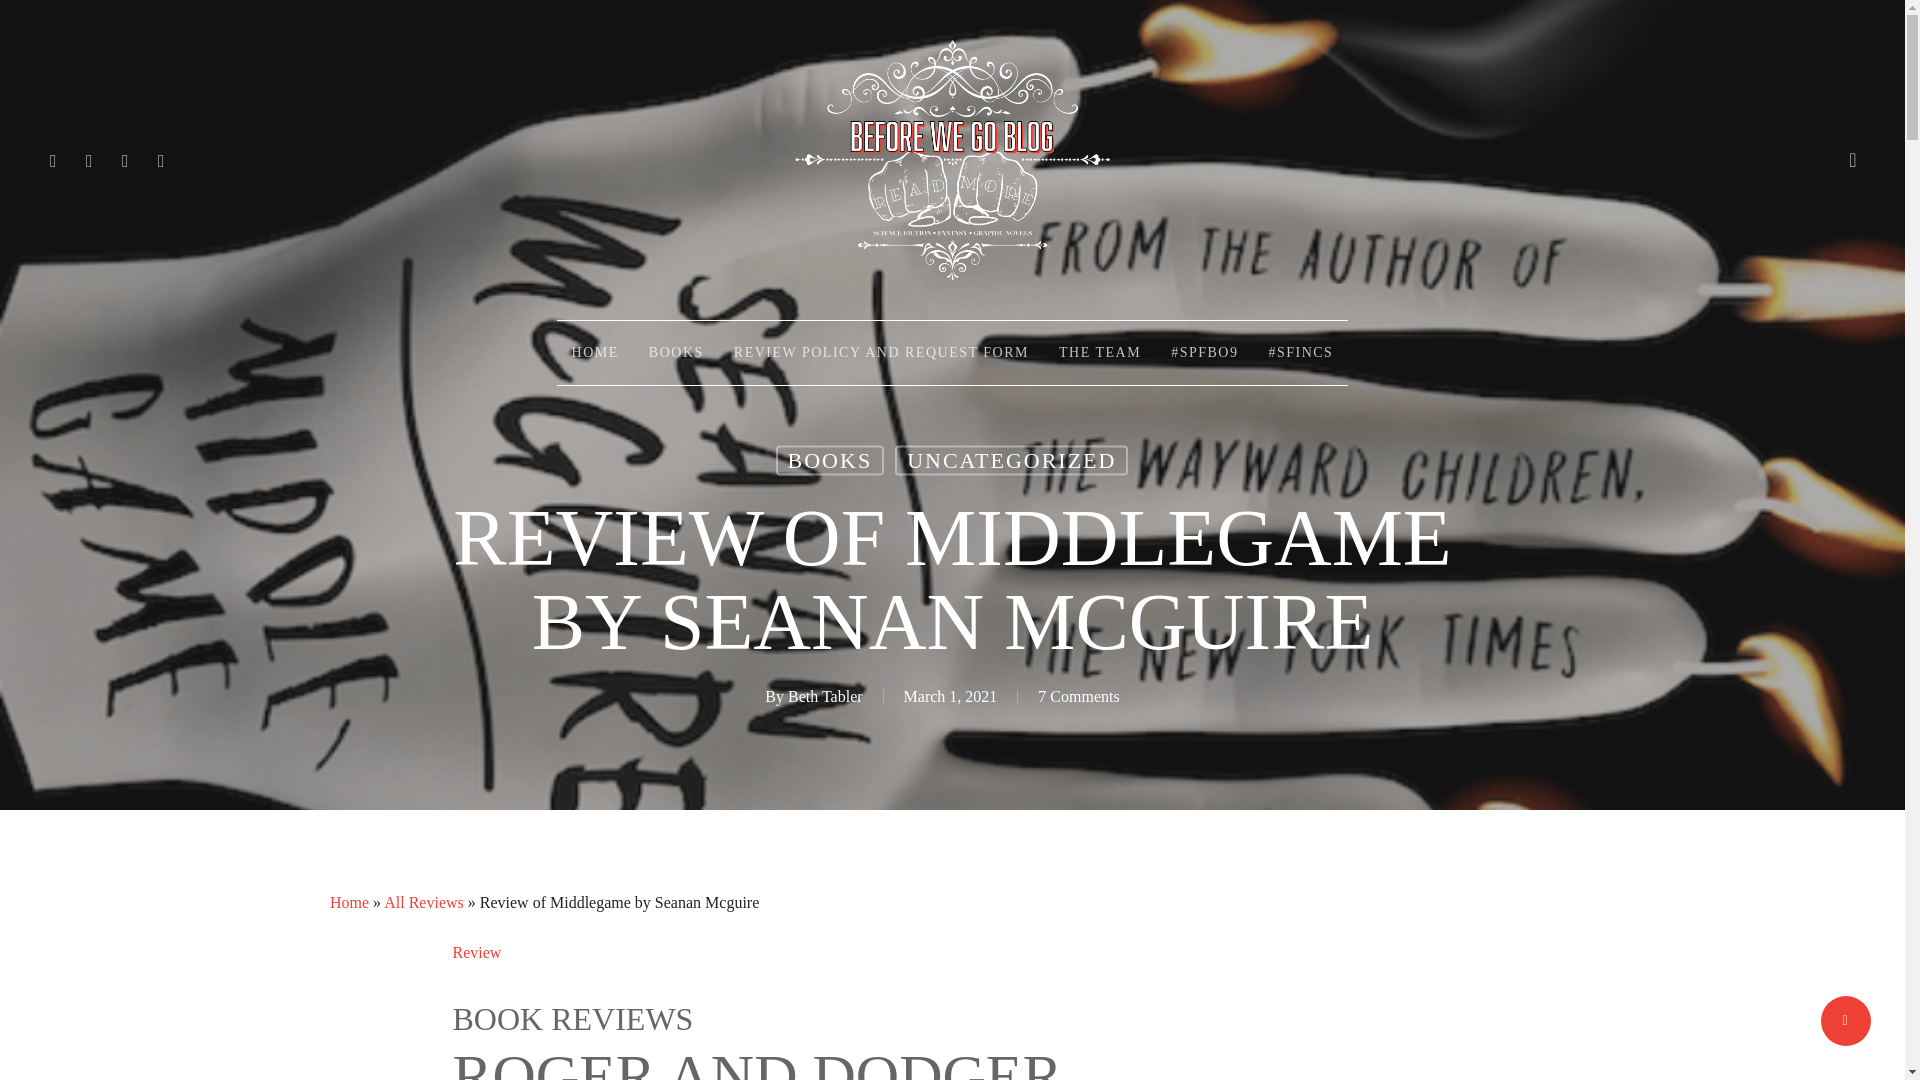 The image size is (1920, 1080). I want to click on UNCATEGORIZED, so click(1011, 461).